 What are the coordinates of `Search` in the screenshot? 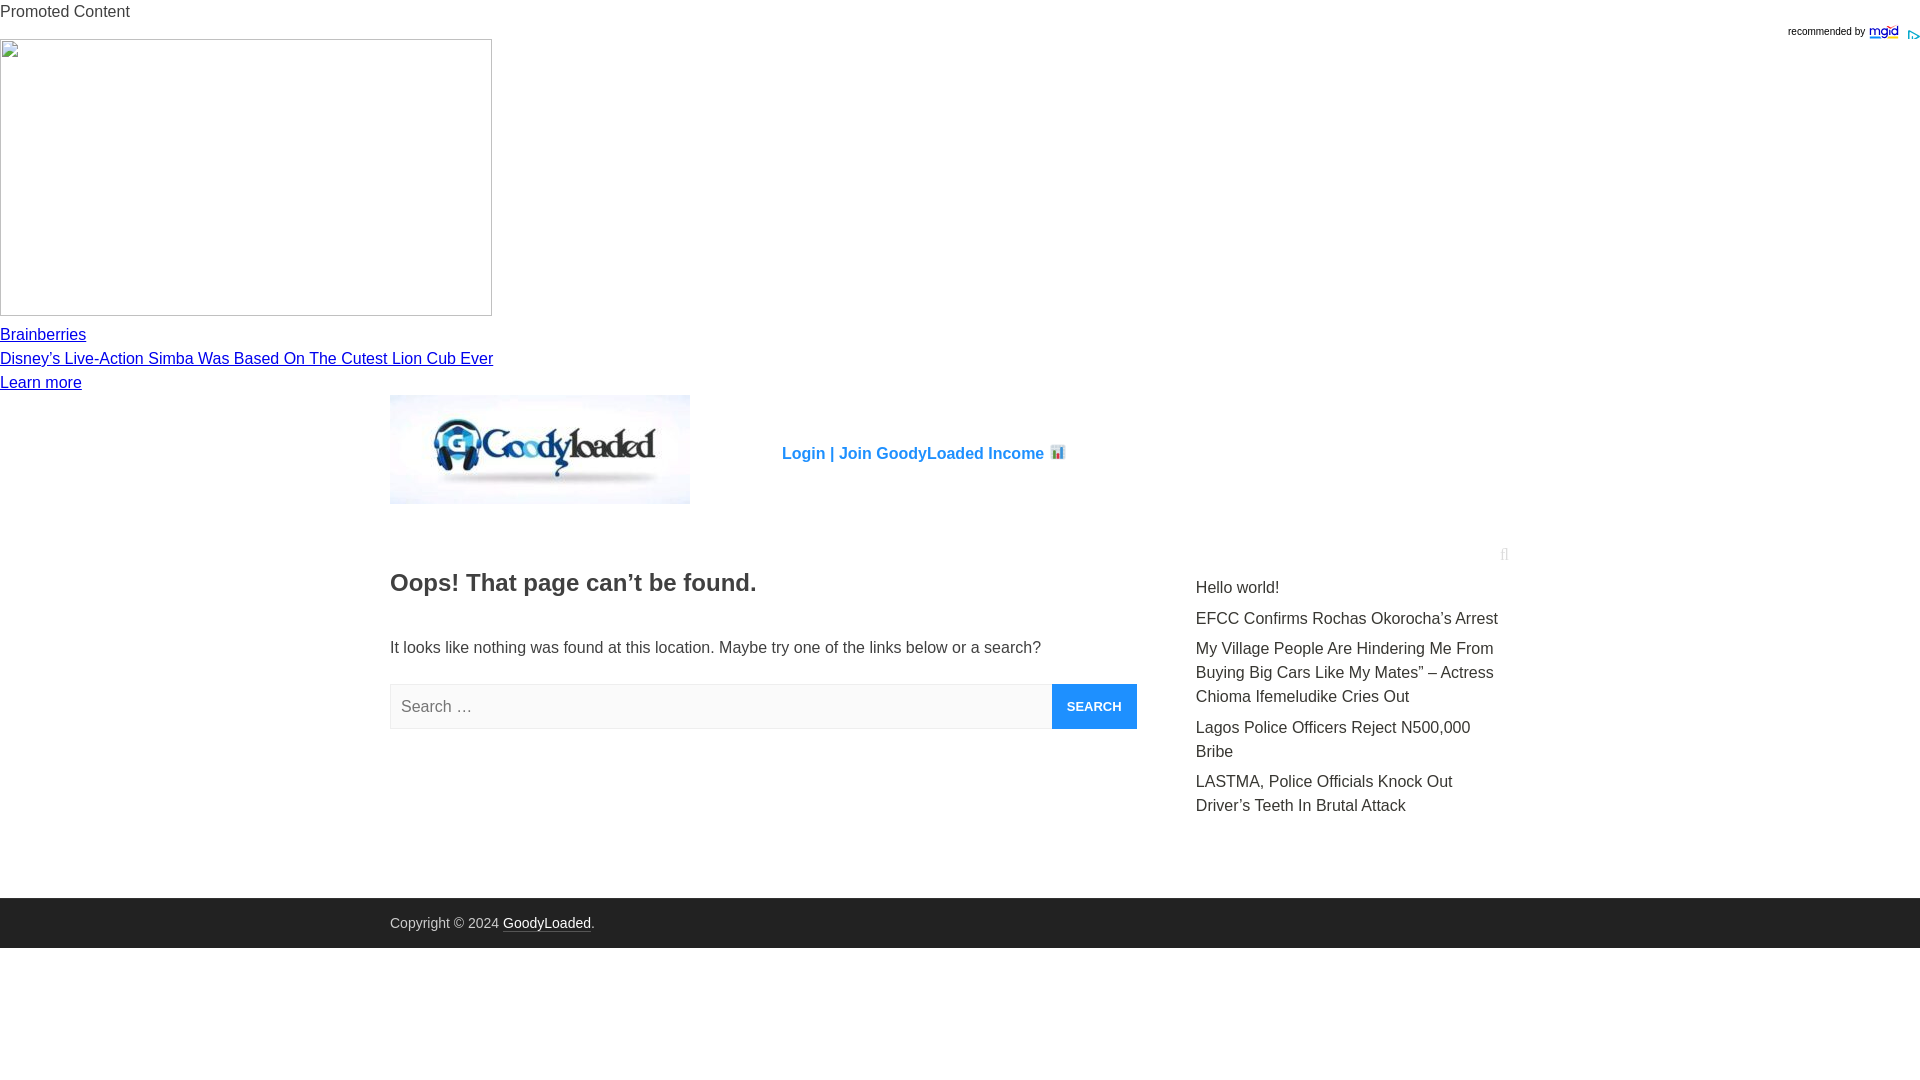 It's located at (1094, 706).